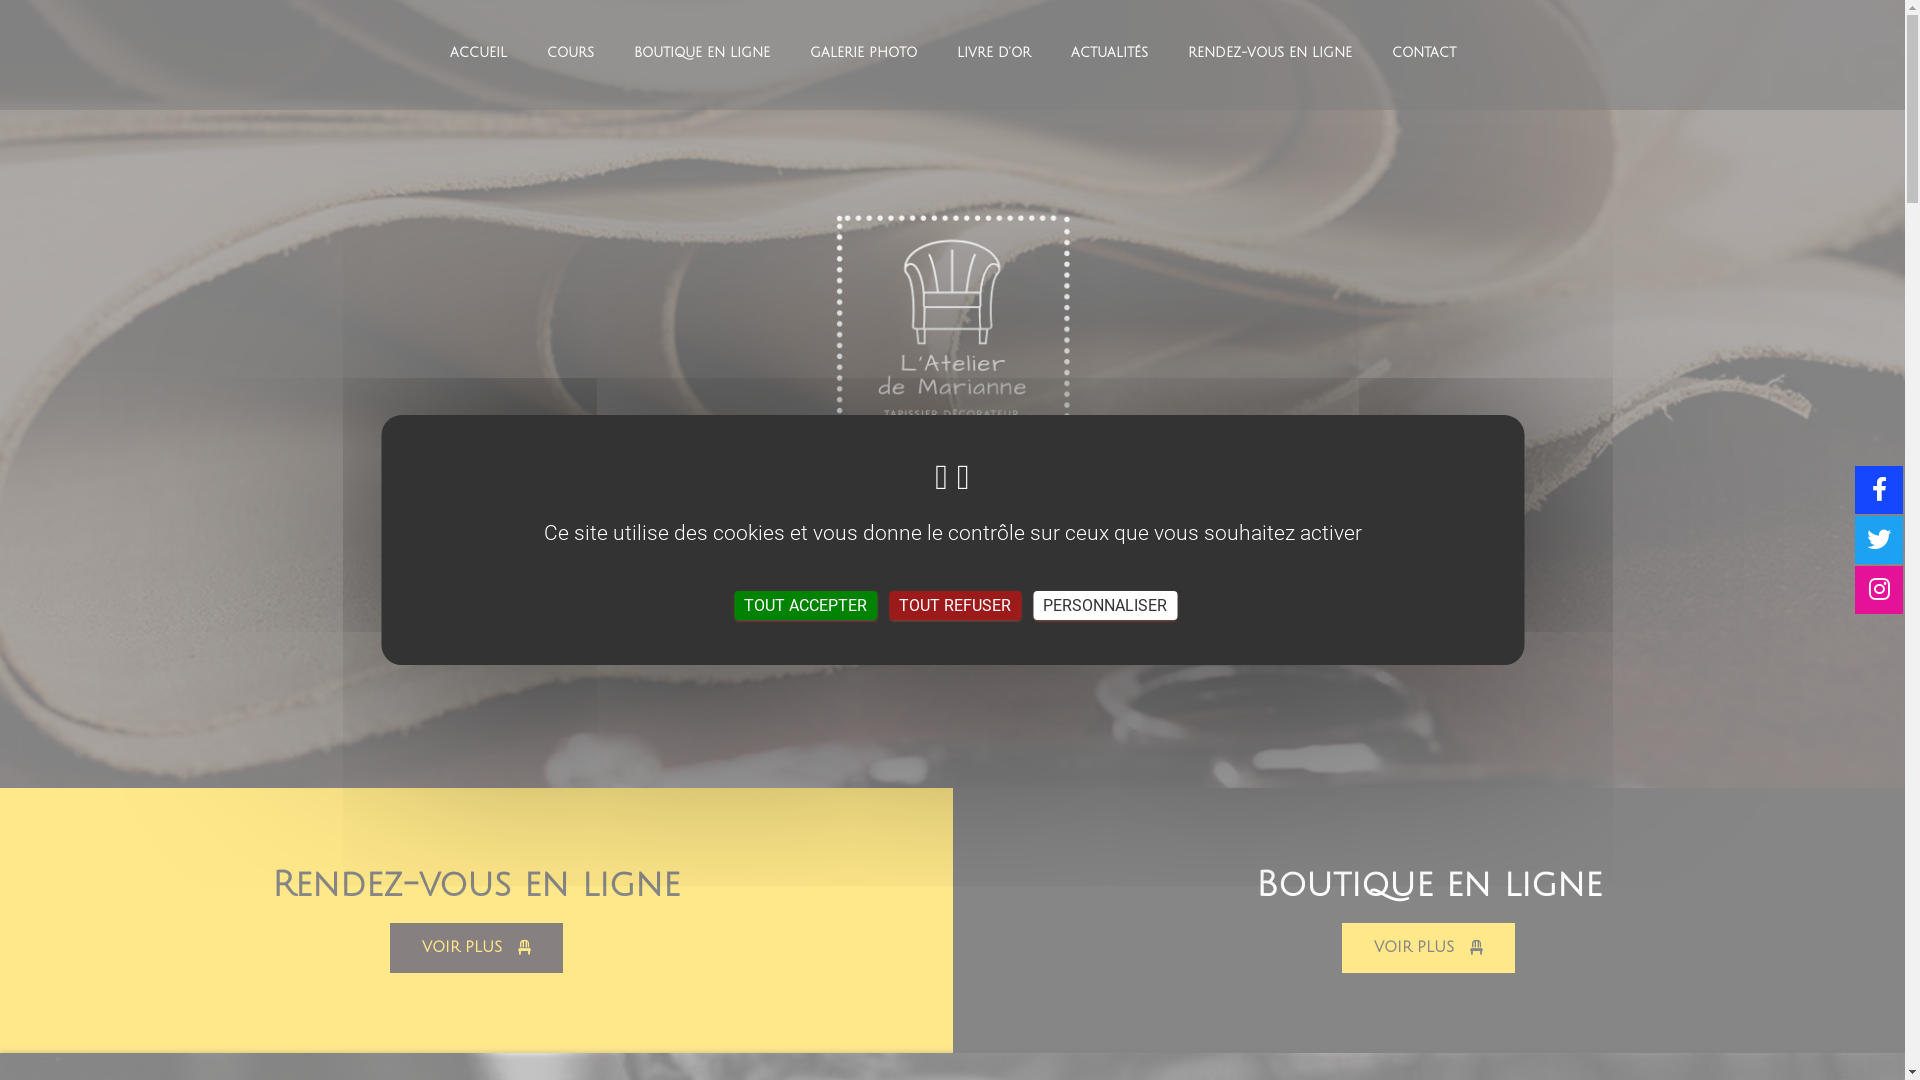 The image size is (1920, 1080). I want to click on VOIR PLUS, so click(476, 948).